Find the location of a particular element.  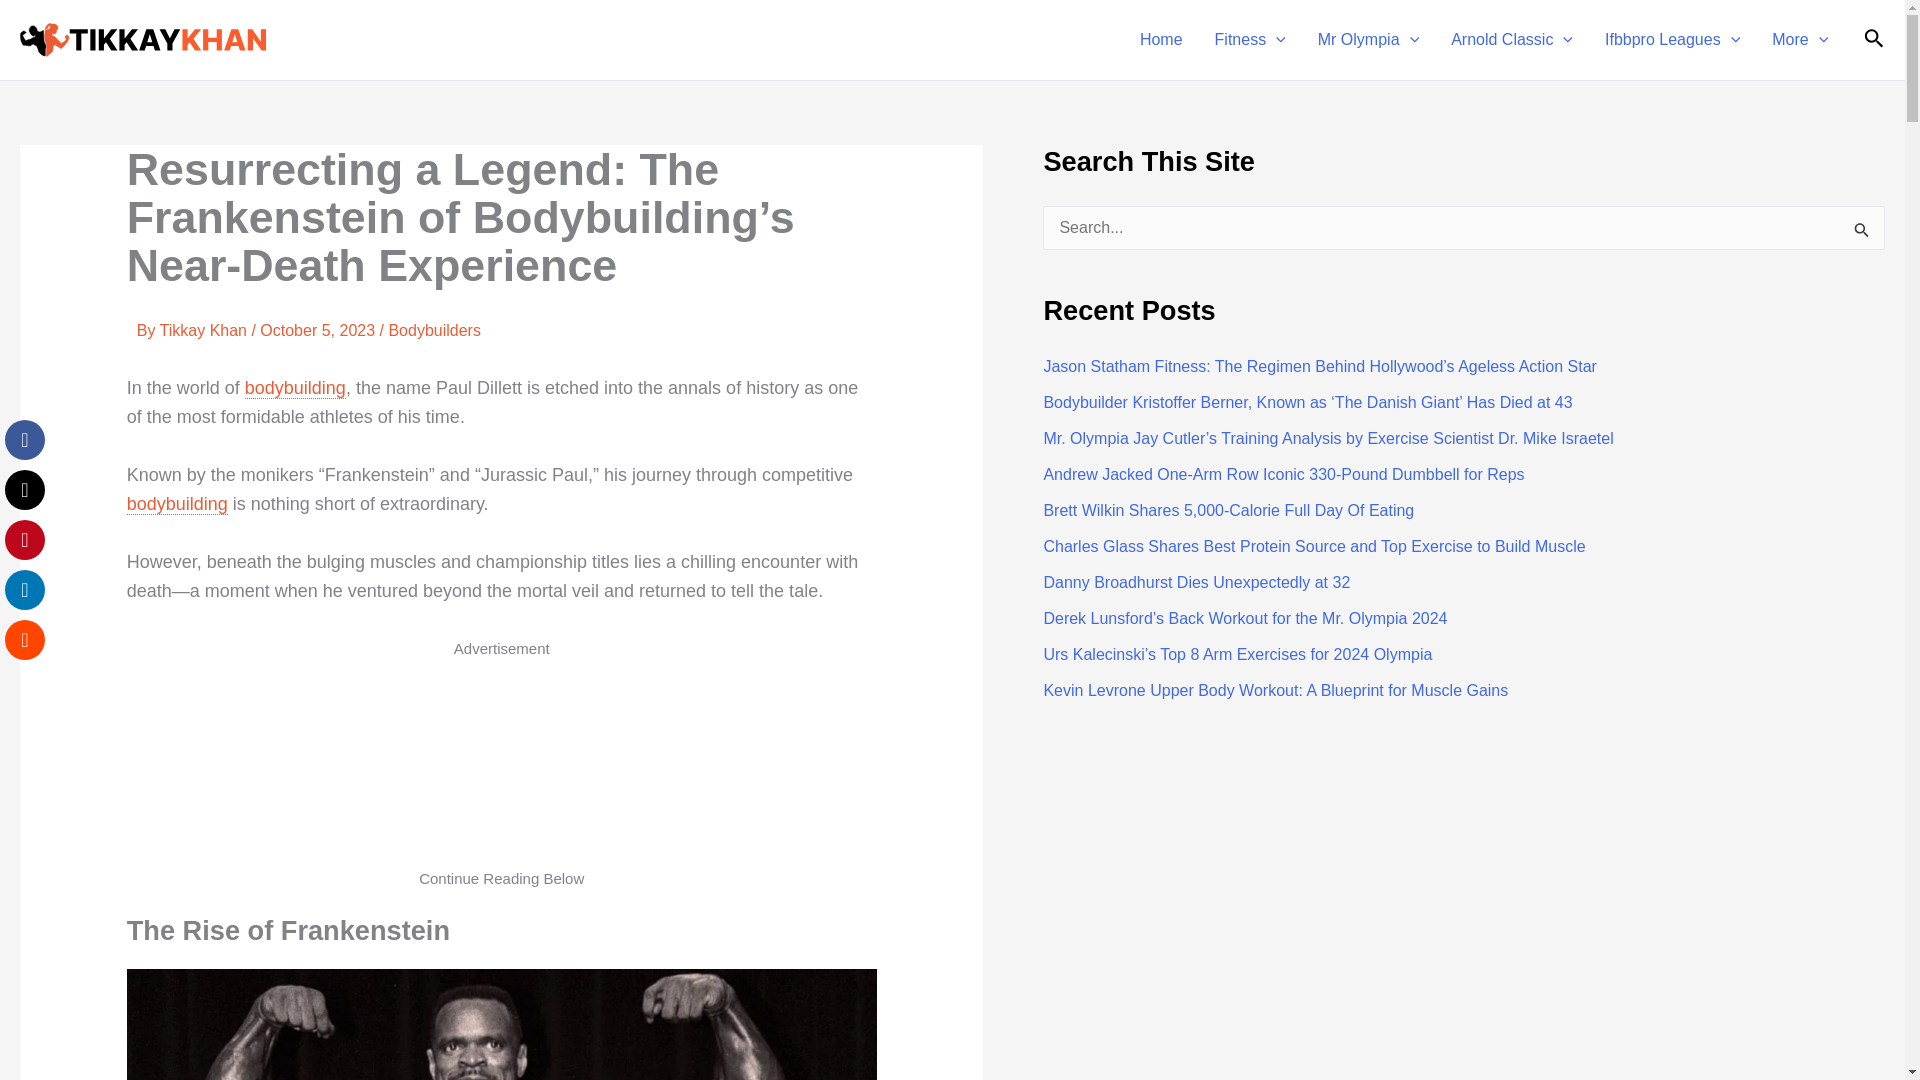

Home is located at coordinates (1160, 40).